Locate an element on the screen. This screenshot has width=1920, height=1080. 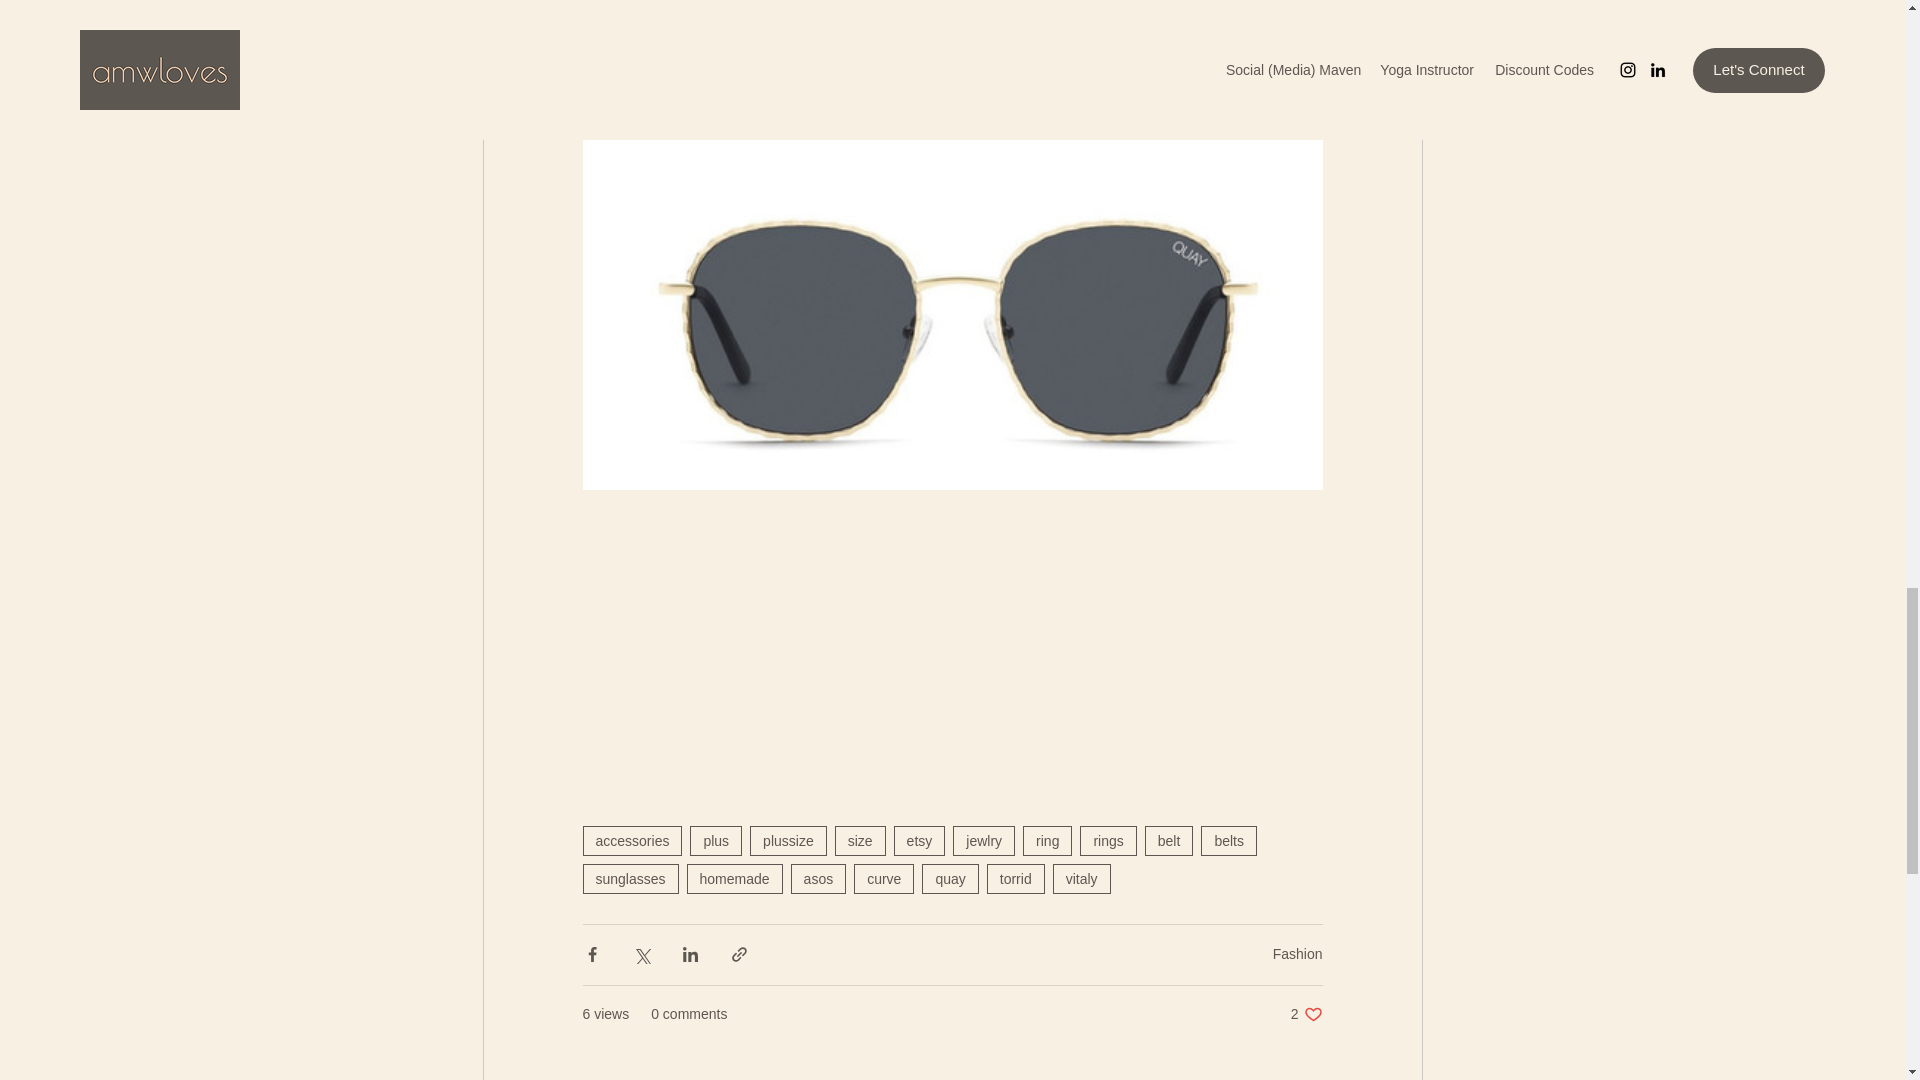
vitaly is located at coordinates (1082, 879).